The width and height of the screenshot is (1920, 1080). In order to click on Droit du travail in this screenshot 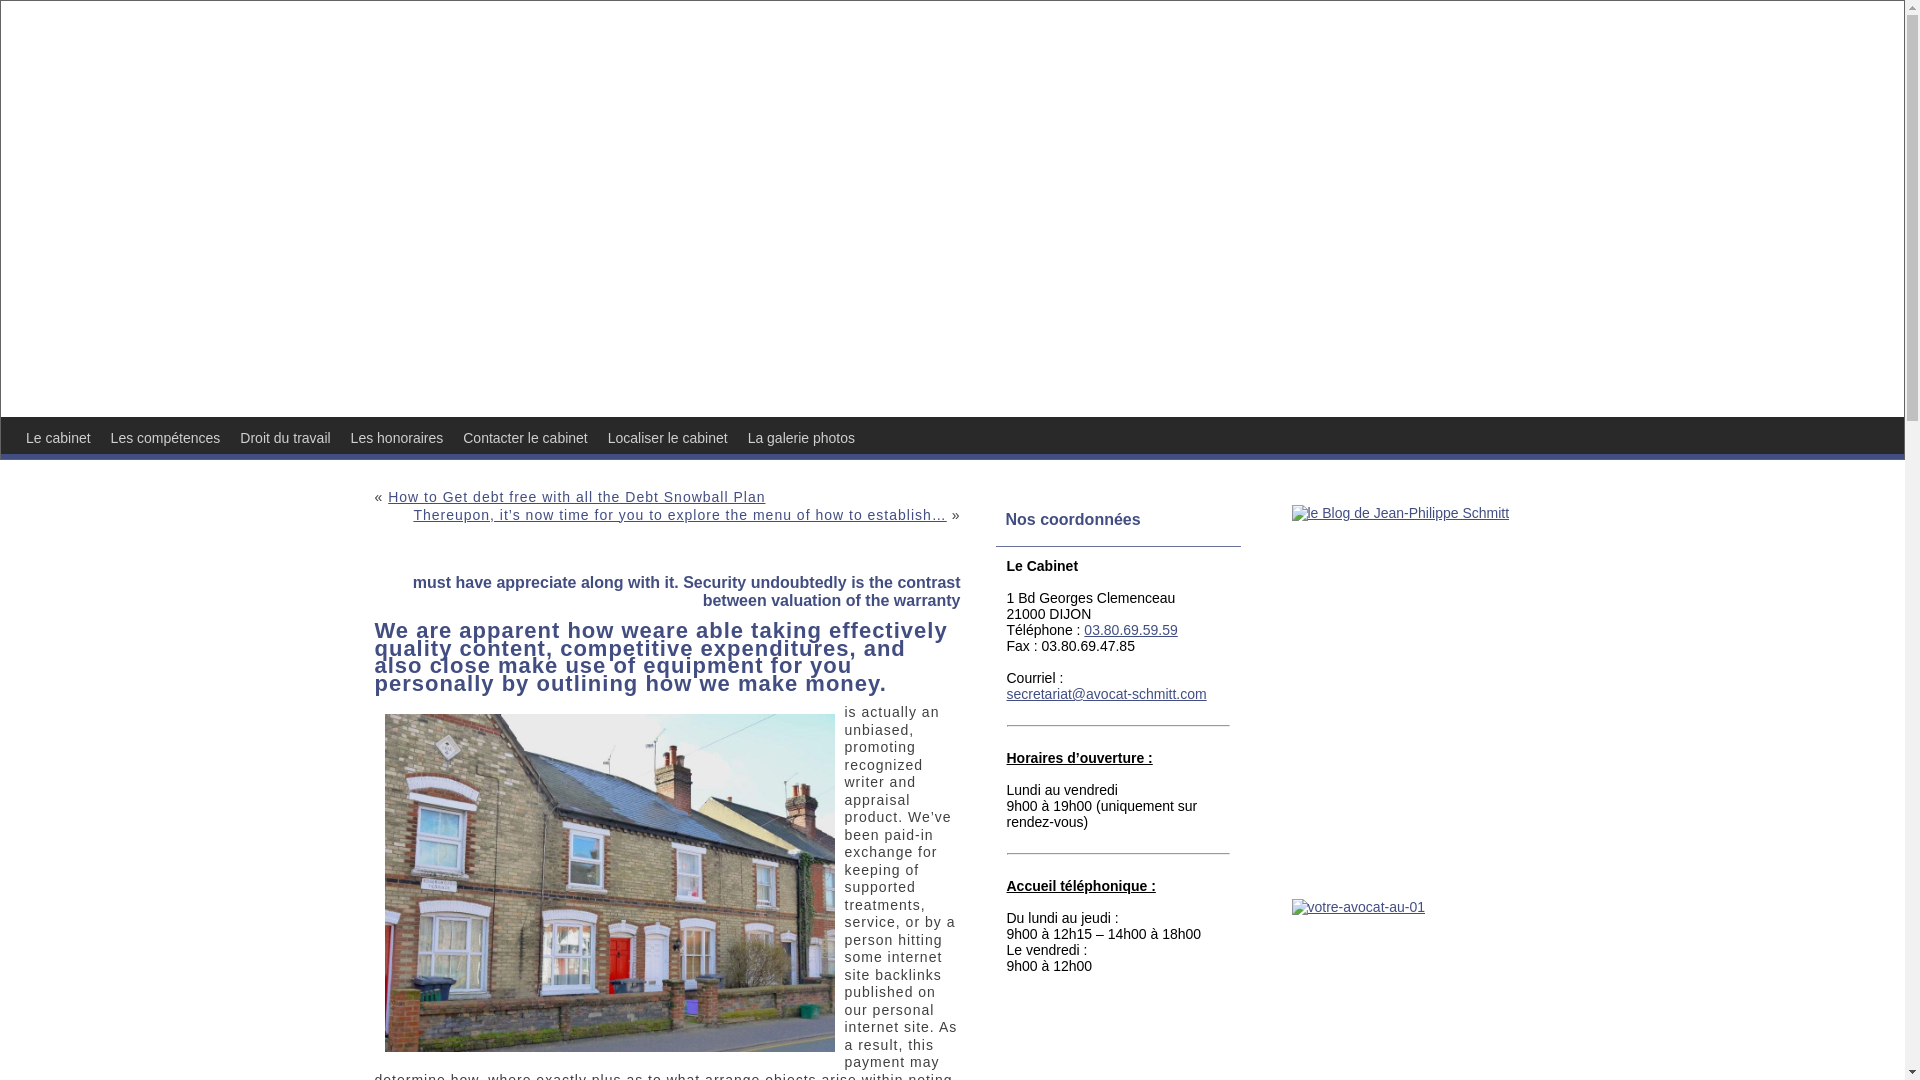, I will do `click(284, 438)`.